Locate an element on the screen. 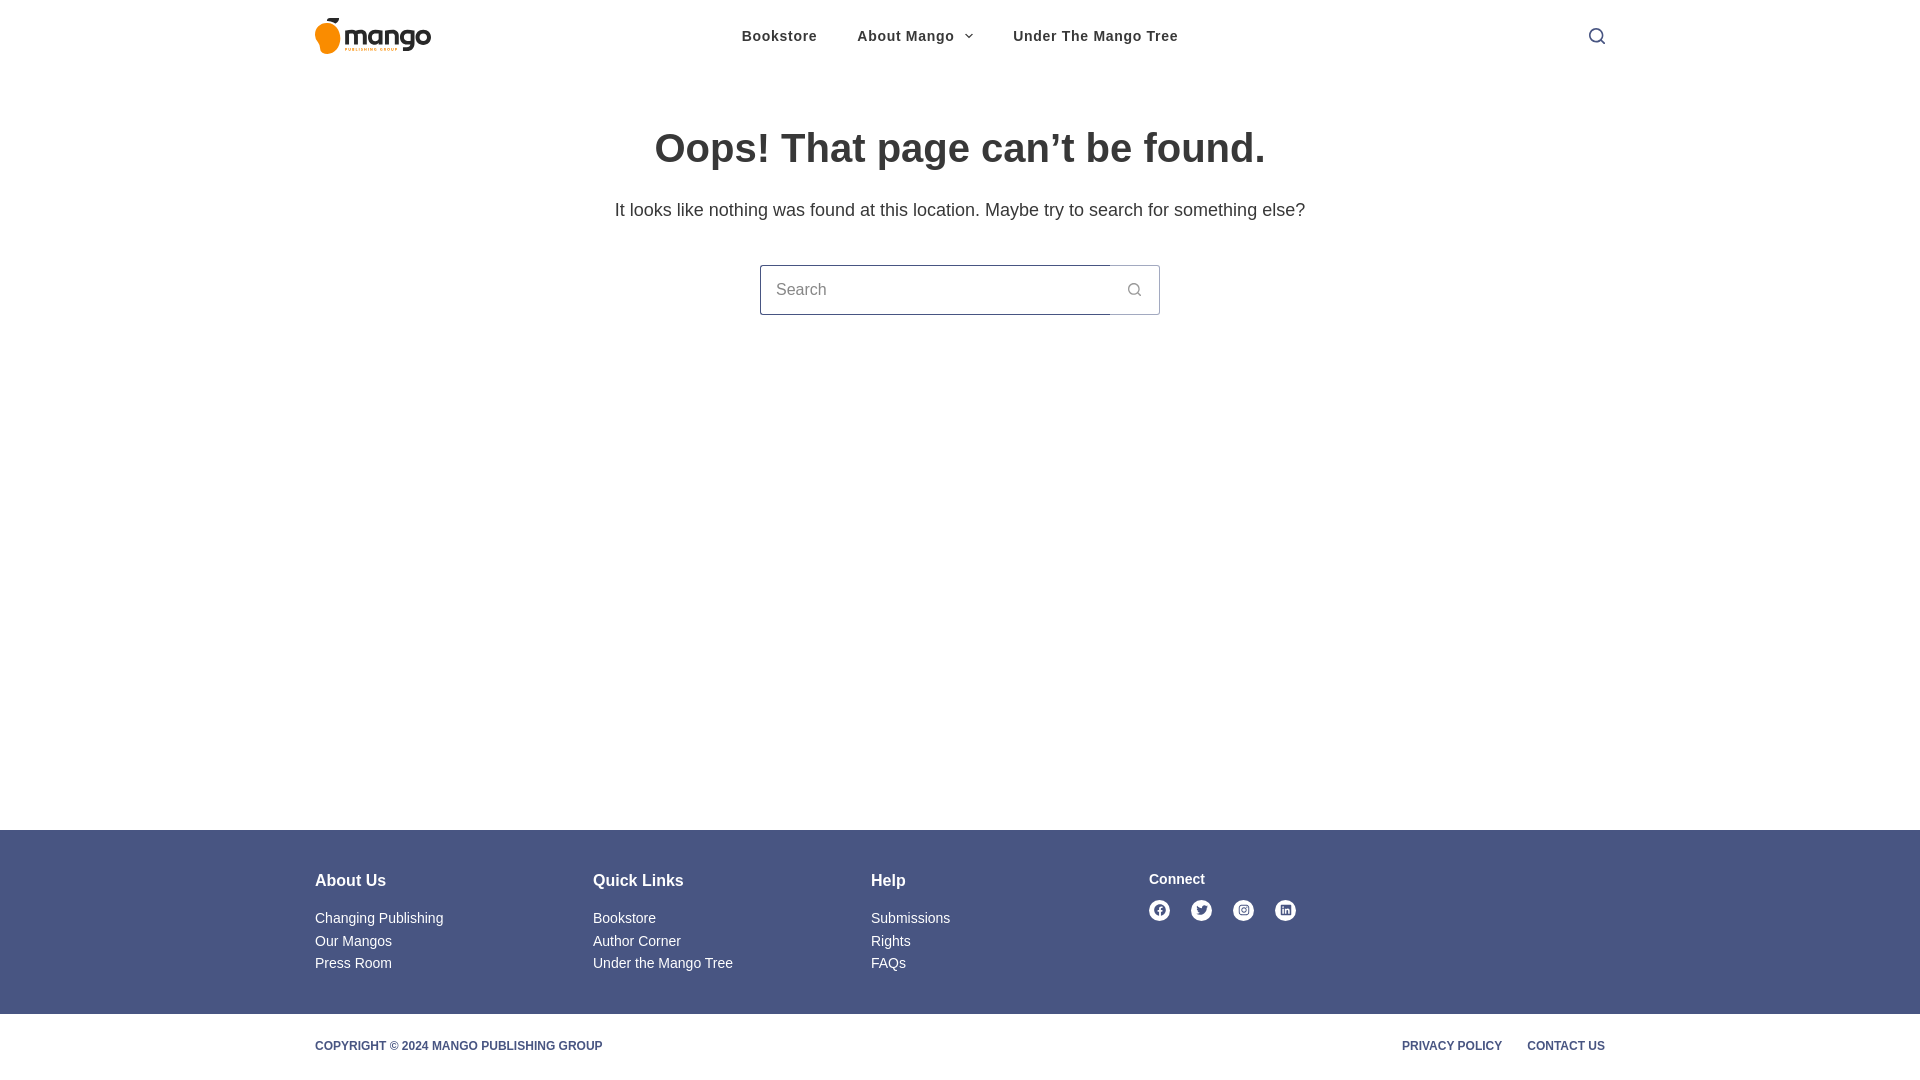 This screenshot has height=1080, width=1920. Our Mangos is located at coordinates (352, 941).